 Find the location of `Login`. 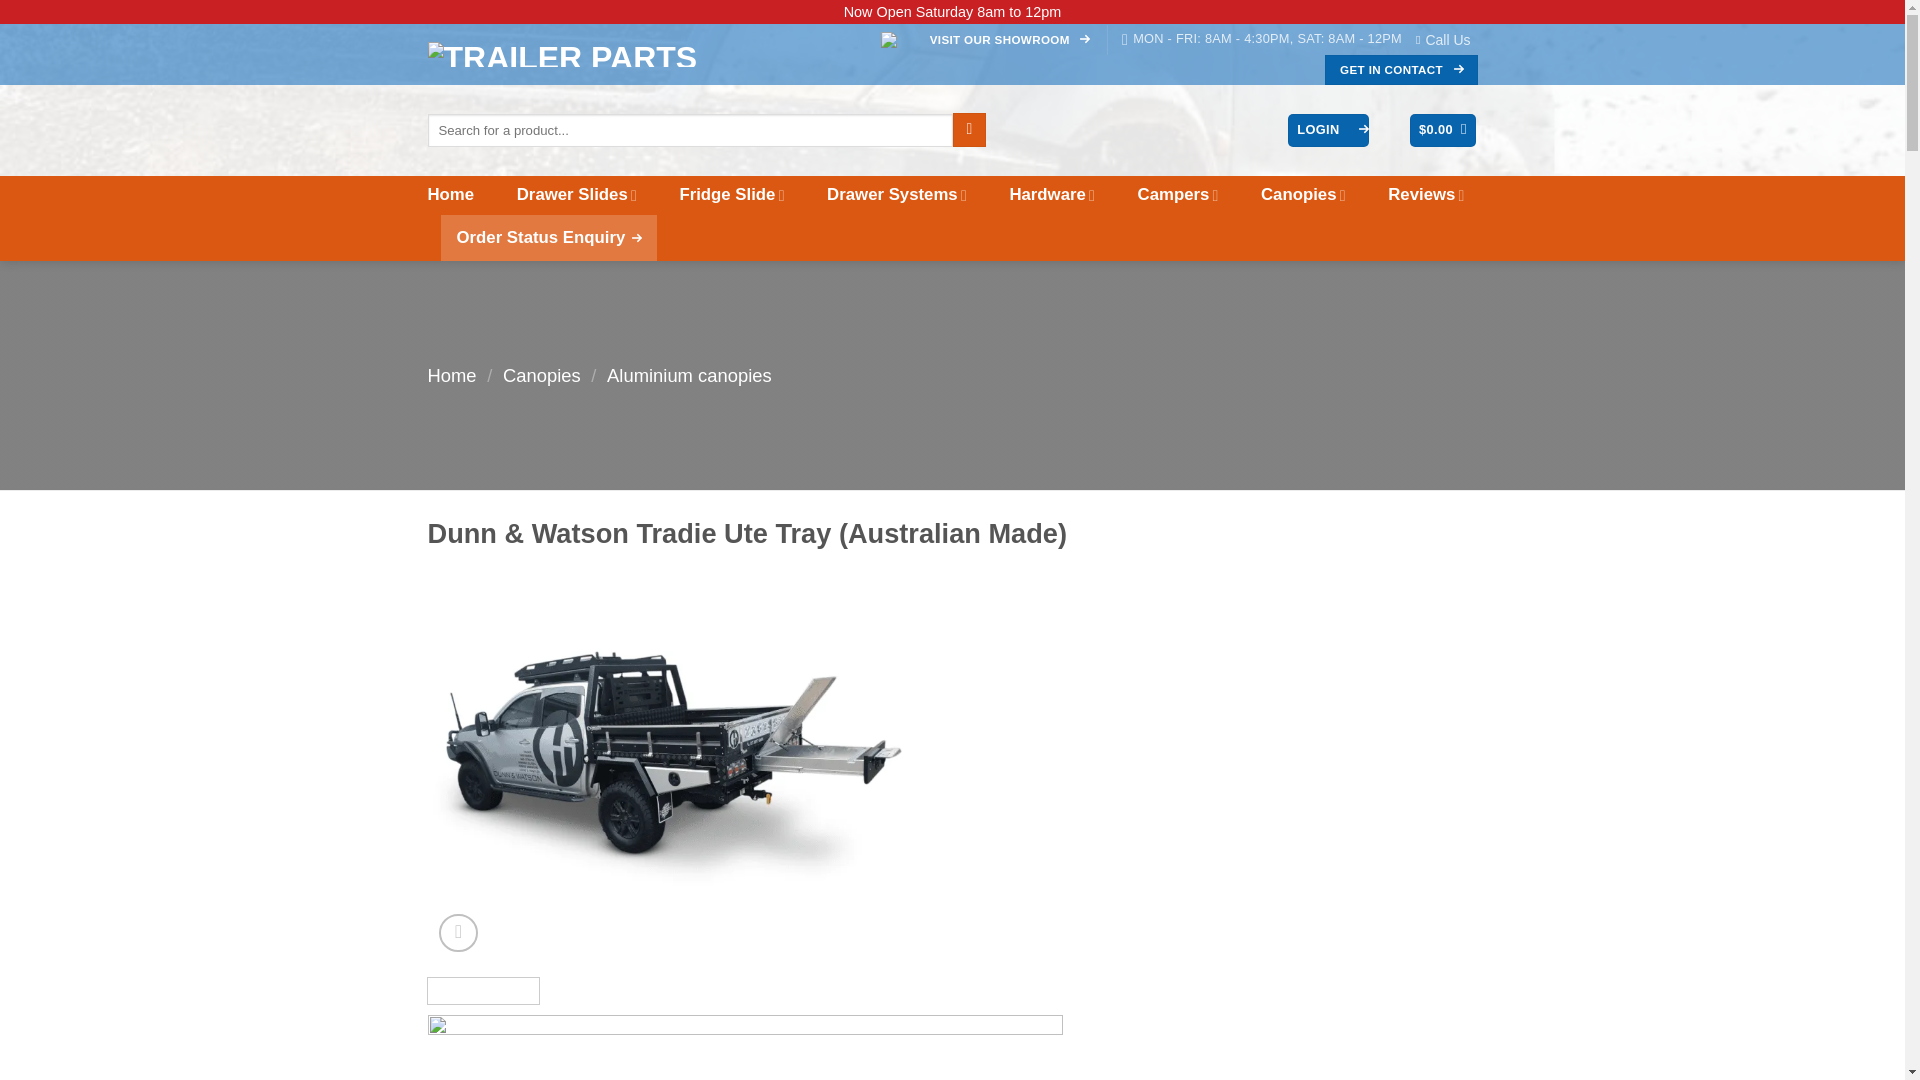

Login is located at coordinates (1328, 130).